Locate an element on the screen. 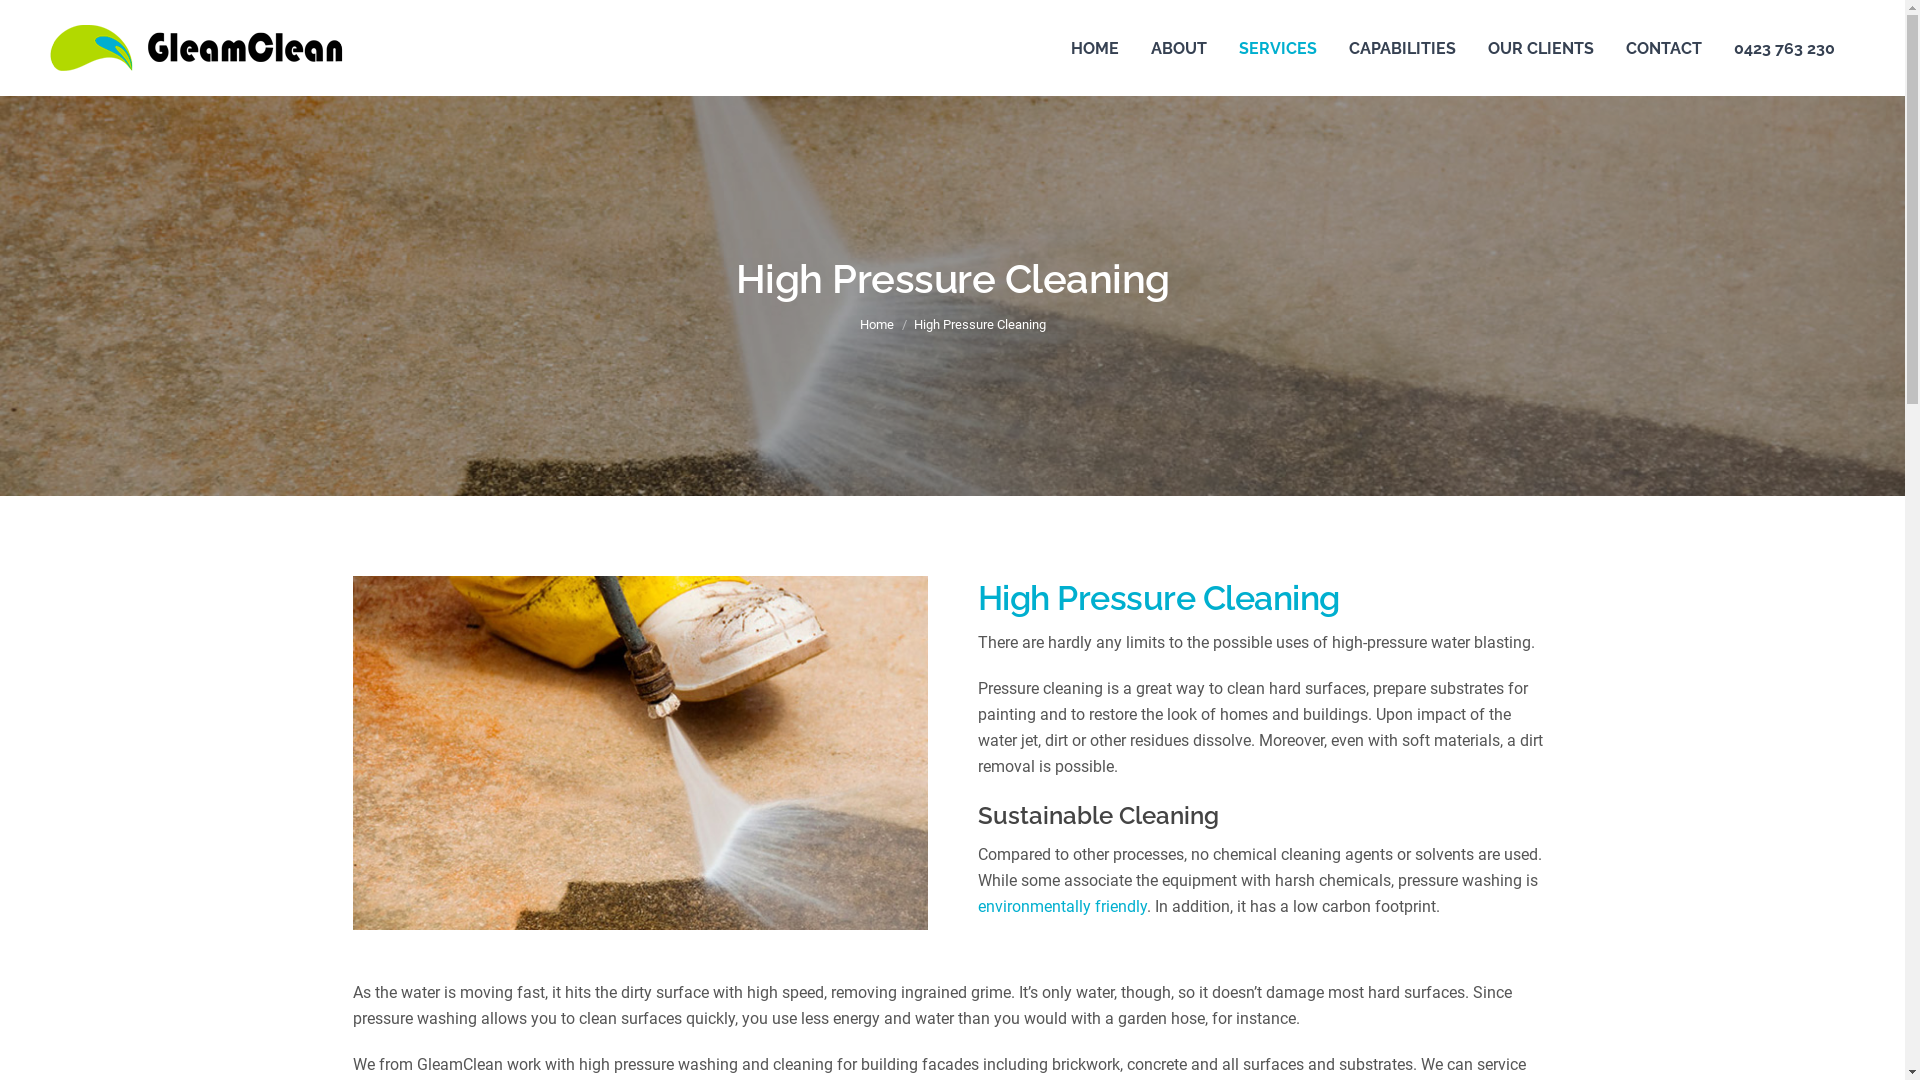  environmentally friendly is located at coordinates (1062, 906).